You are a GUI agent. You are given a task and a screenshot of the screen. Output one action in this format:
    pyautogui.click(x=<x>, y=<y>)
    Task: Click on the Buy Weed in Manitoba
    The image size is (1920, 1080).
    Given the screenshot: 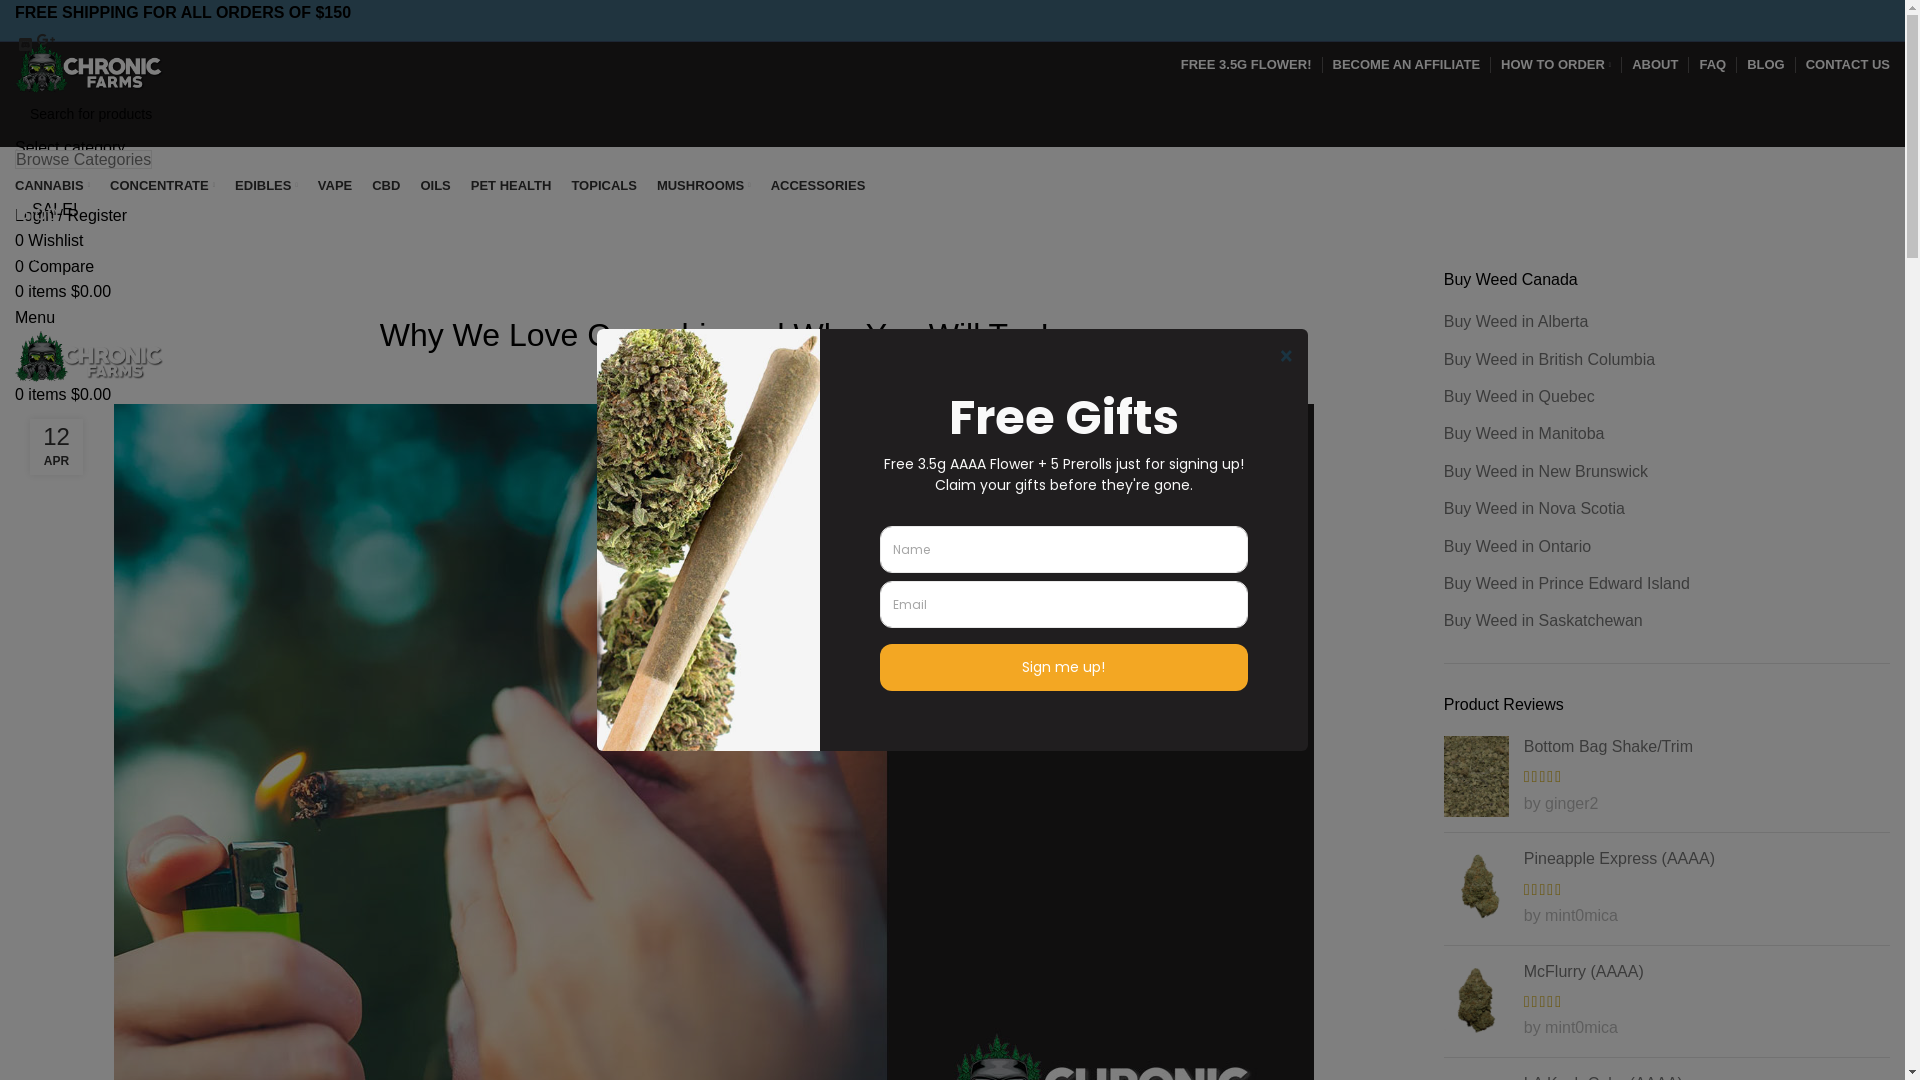 What is the action you would take?
    pyautogui.click(x=1526, y=434)
    